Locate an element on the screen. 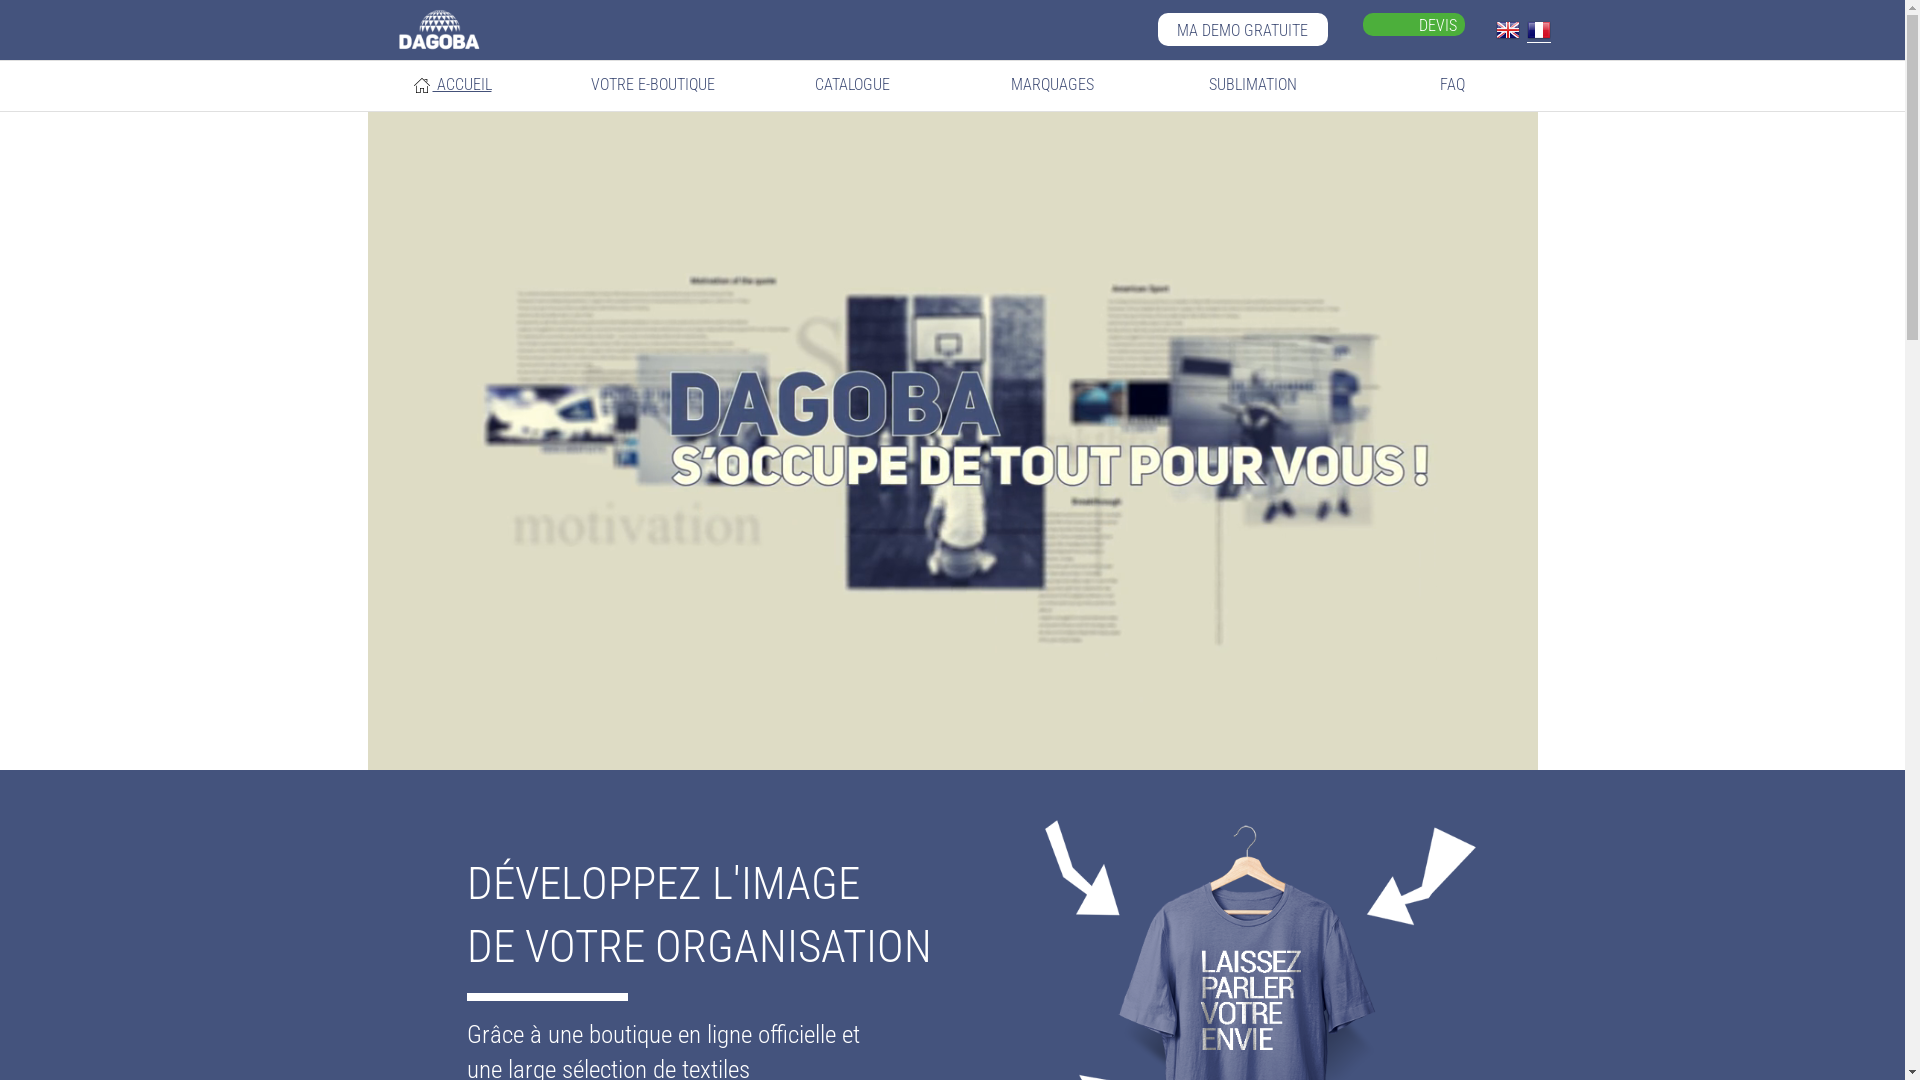 This screenshot has height=1080, width=1920. ACCUEIL is located at coordinates (452, 86).